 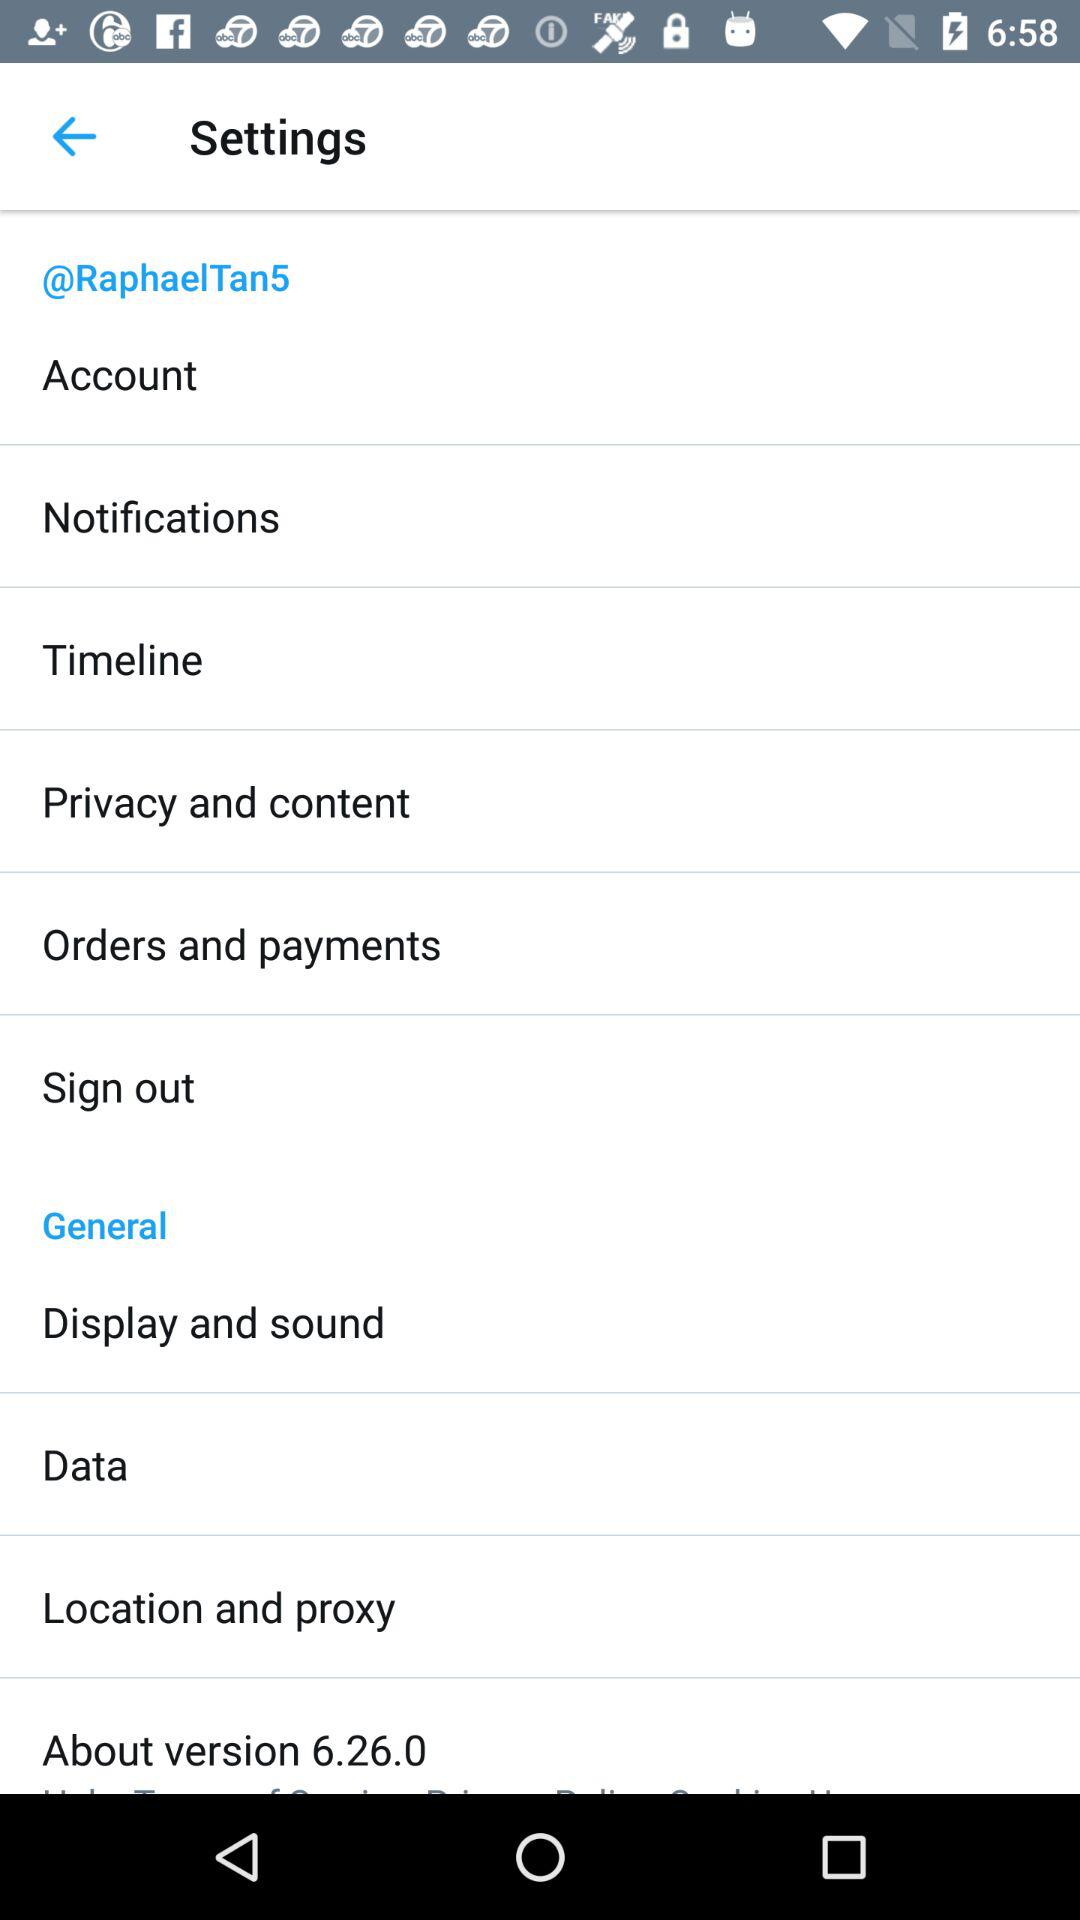 What do you see at coordinates (540, 1203) in the screenshot?
I see `tap item above the display and sound` at bounding box center [540, 1203].